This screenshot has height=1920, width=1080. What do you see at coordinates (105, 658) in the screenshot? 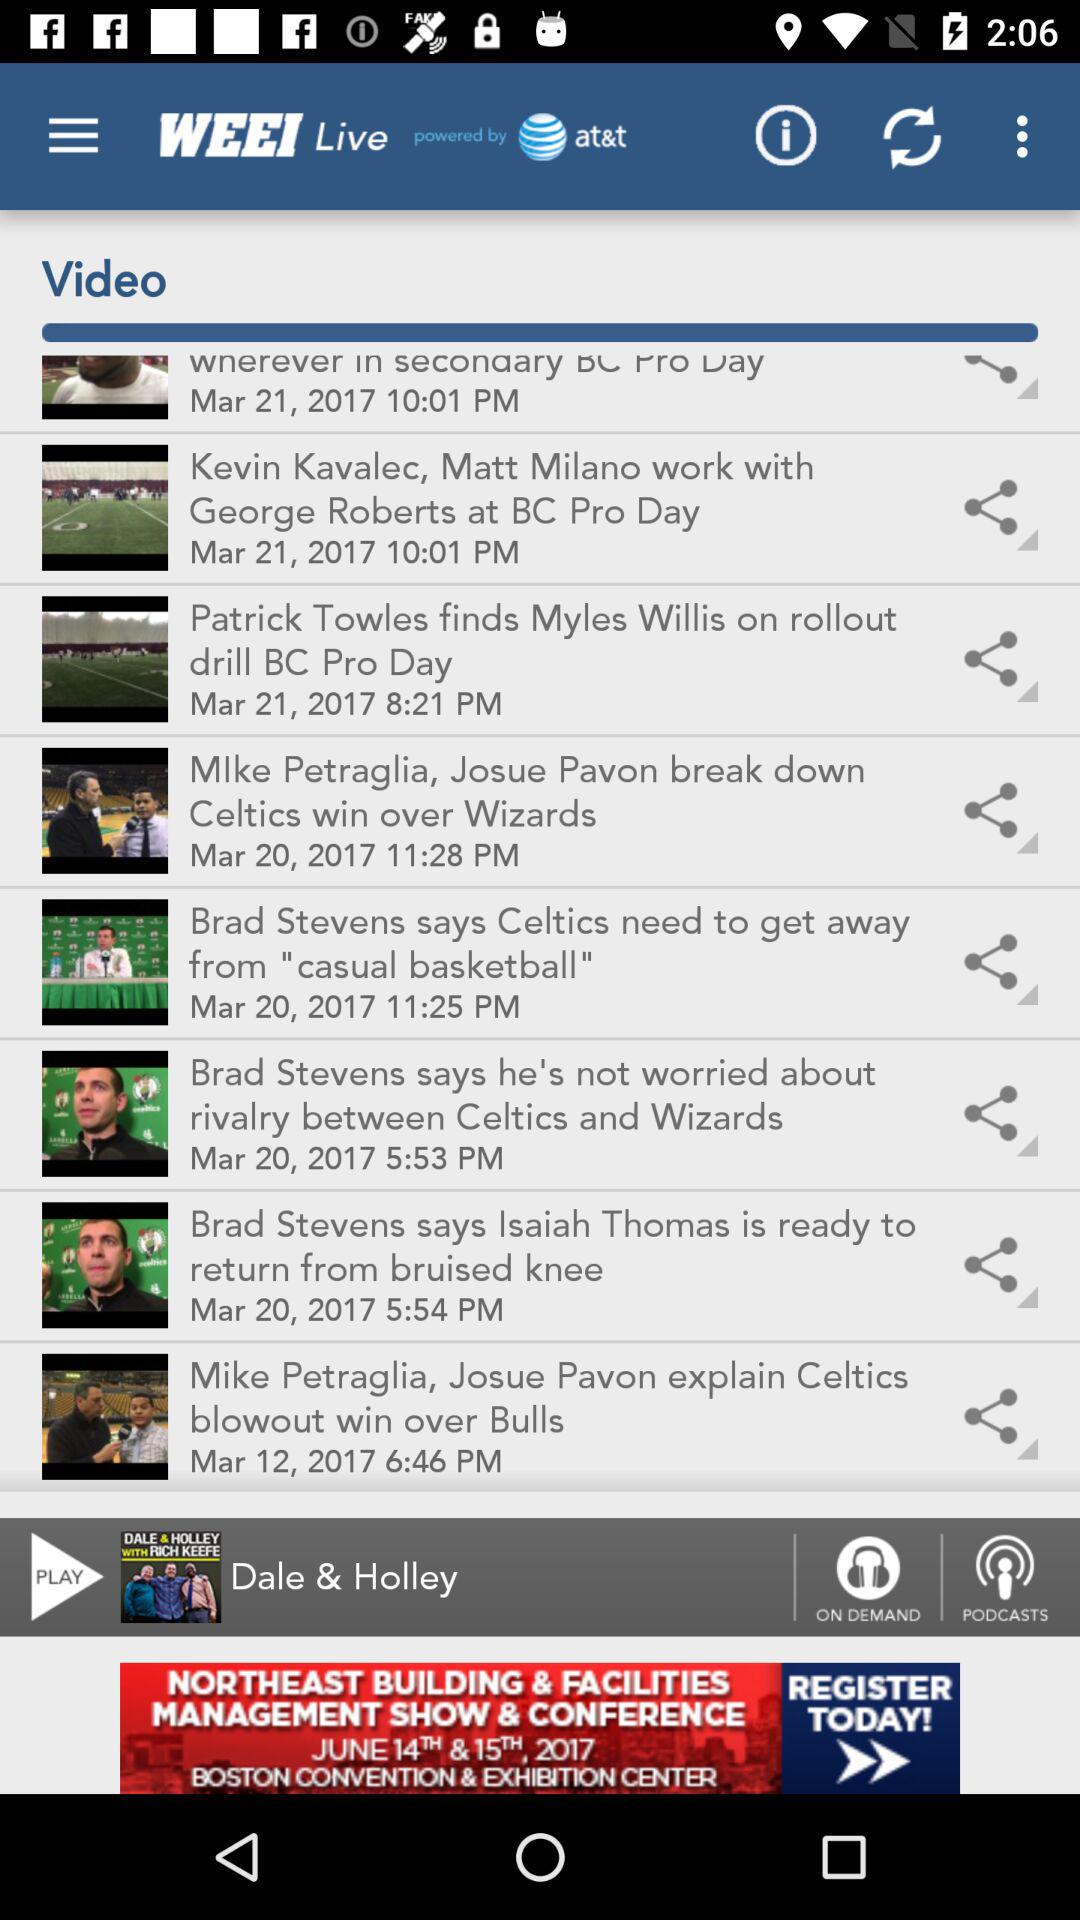
I see `click the third image` at bounding box center [105, 658].